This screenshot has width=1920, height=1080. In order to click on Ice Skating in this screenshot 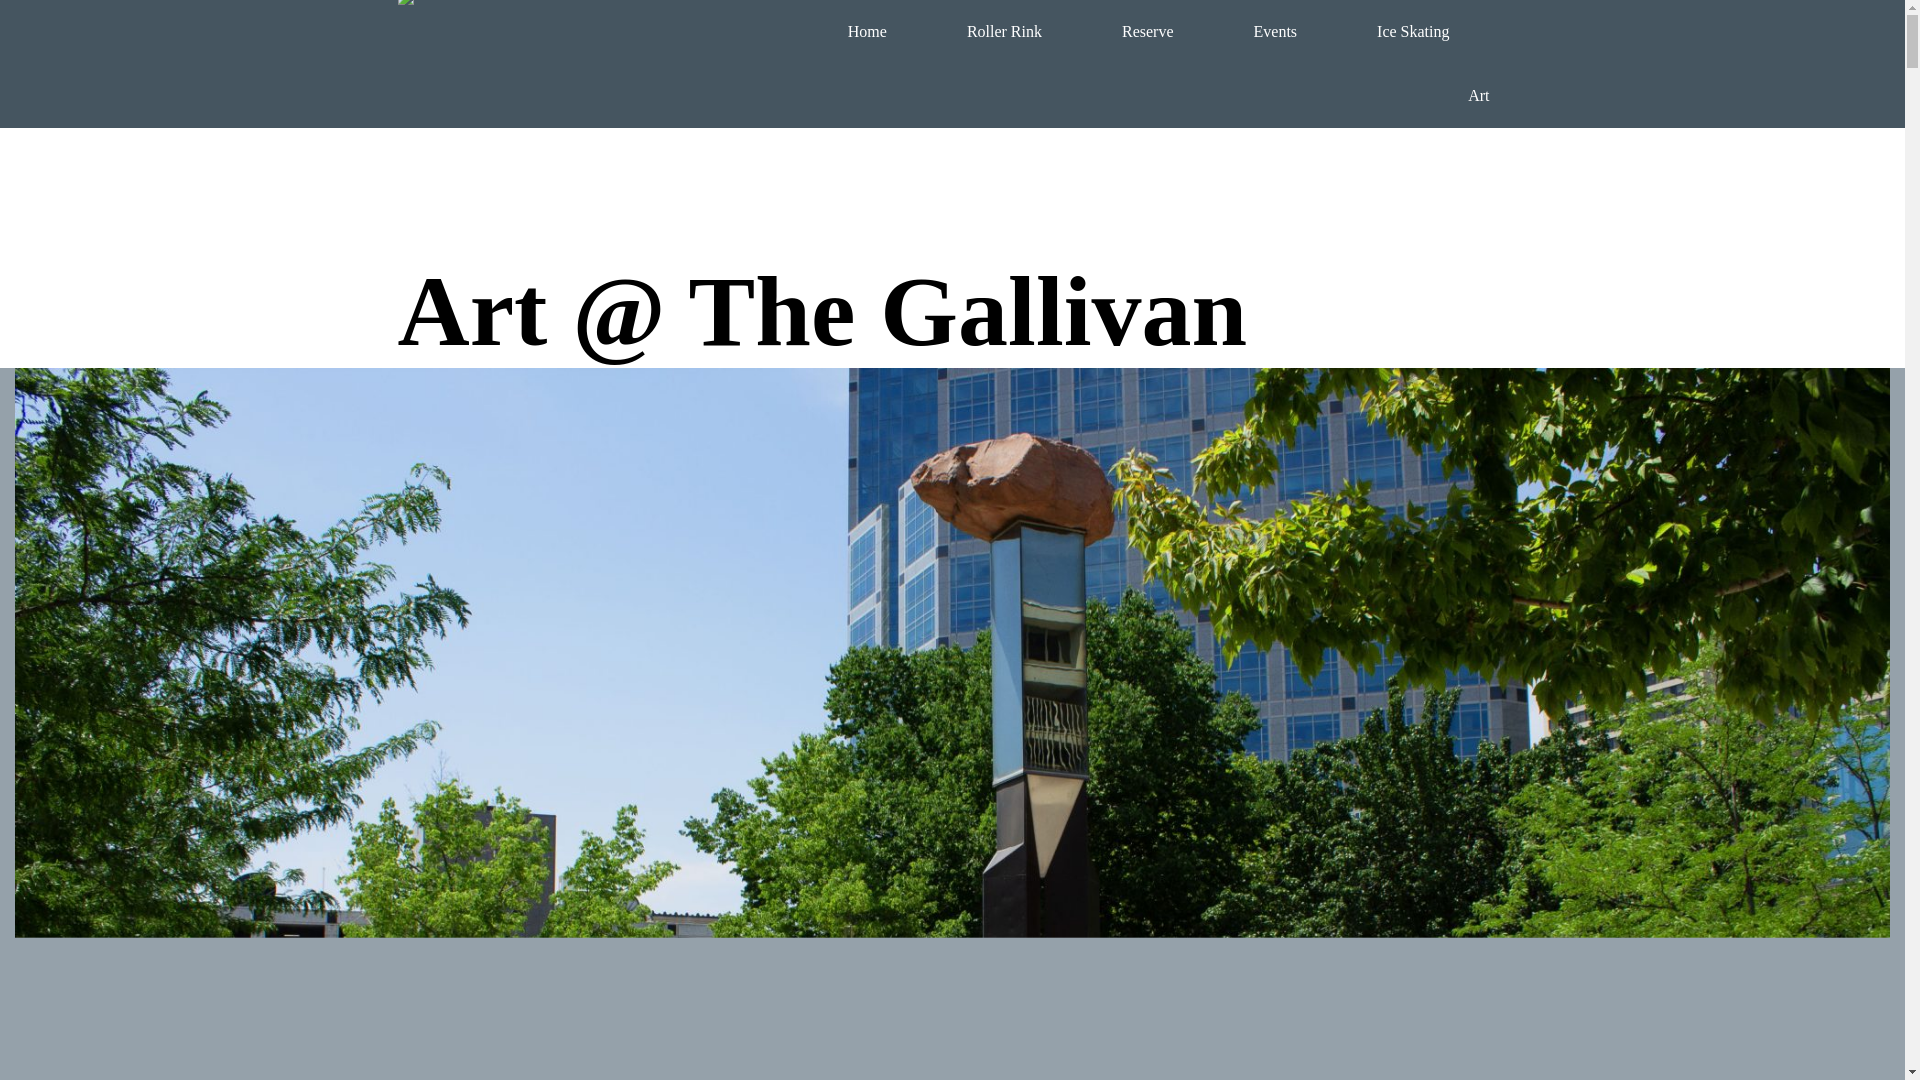, I will do `click(1412, 30)`.